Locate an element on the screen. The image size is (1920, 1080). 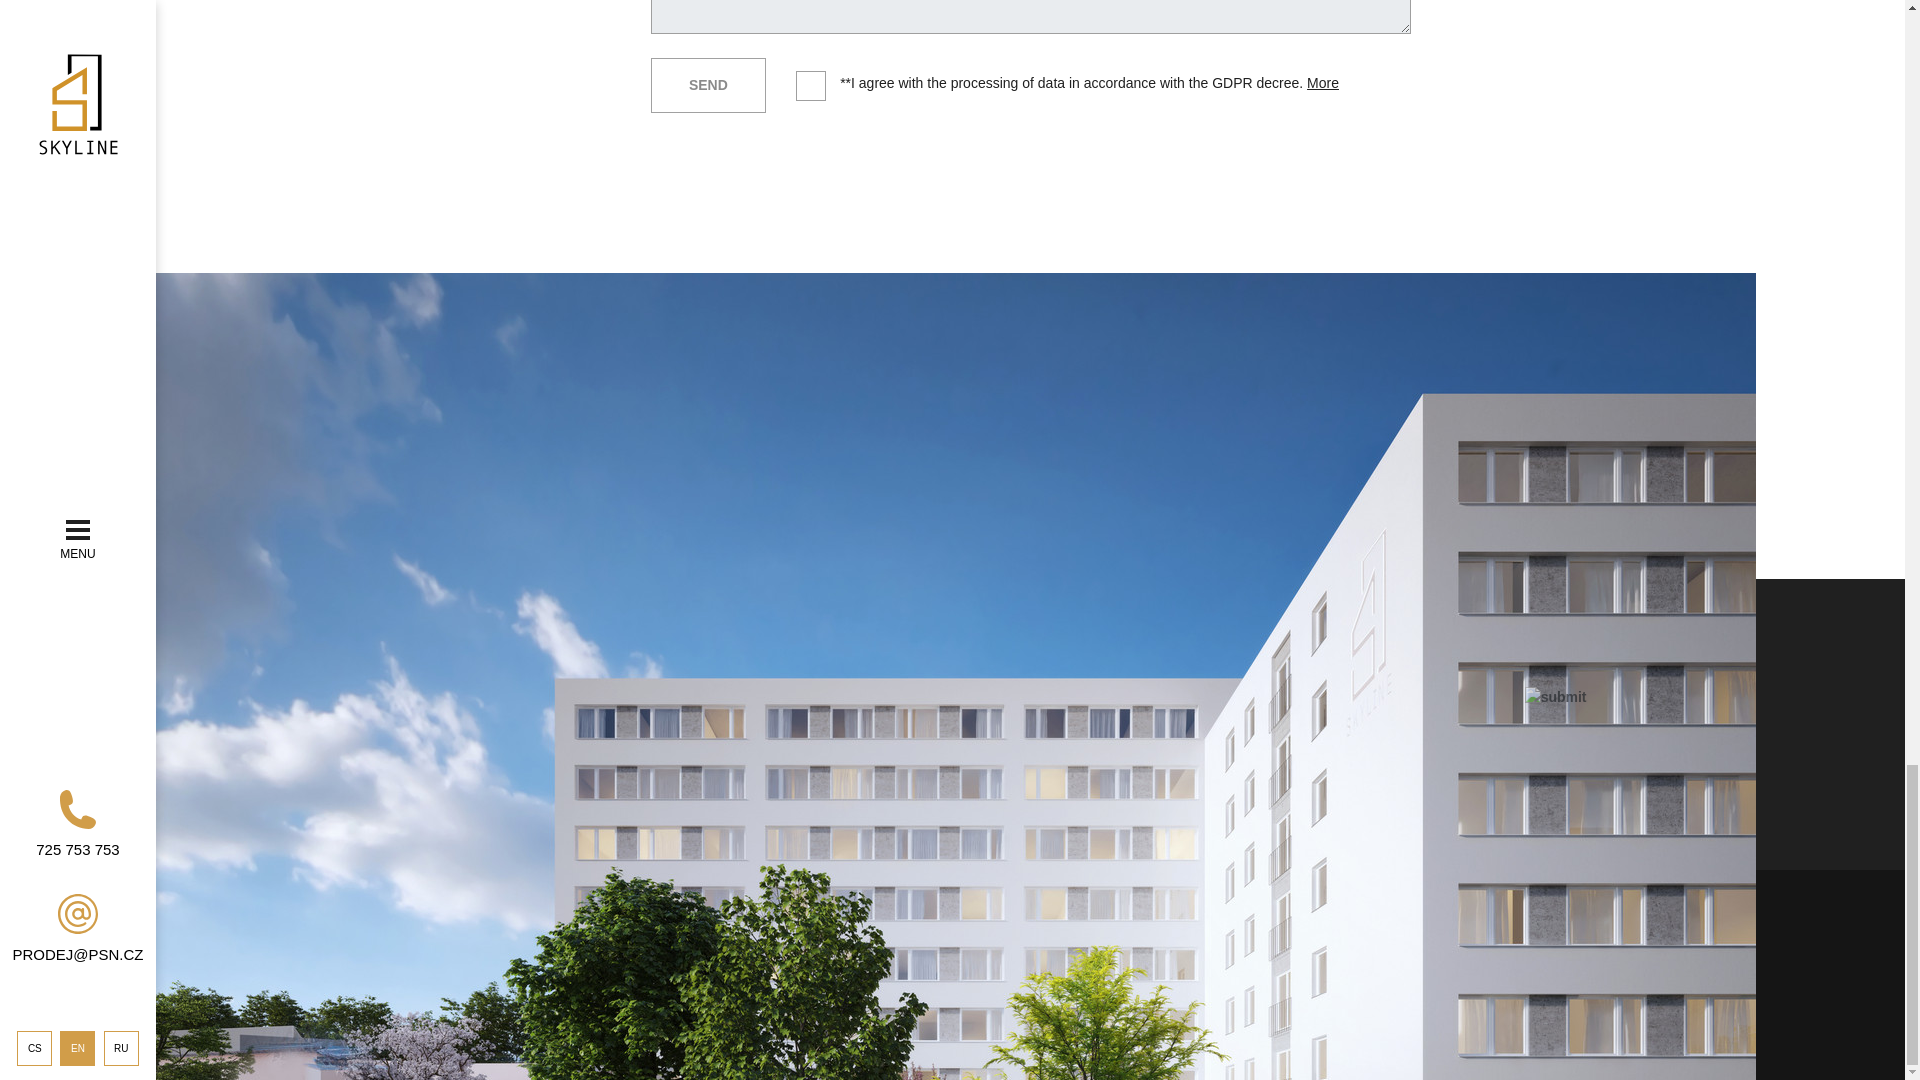
Visualizations are indicative only is located at coordinates (956, 837).